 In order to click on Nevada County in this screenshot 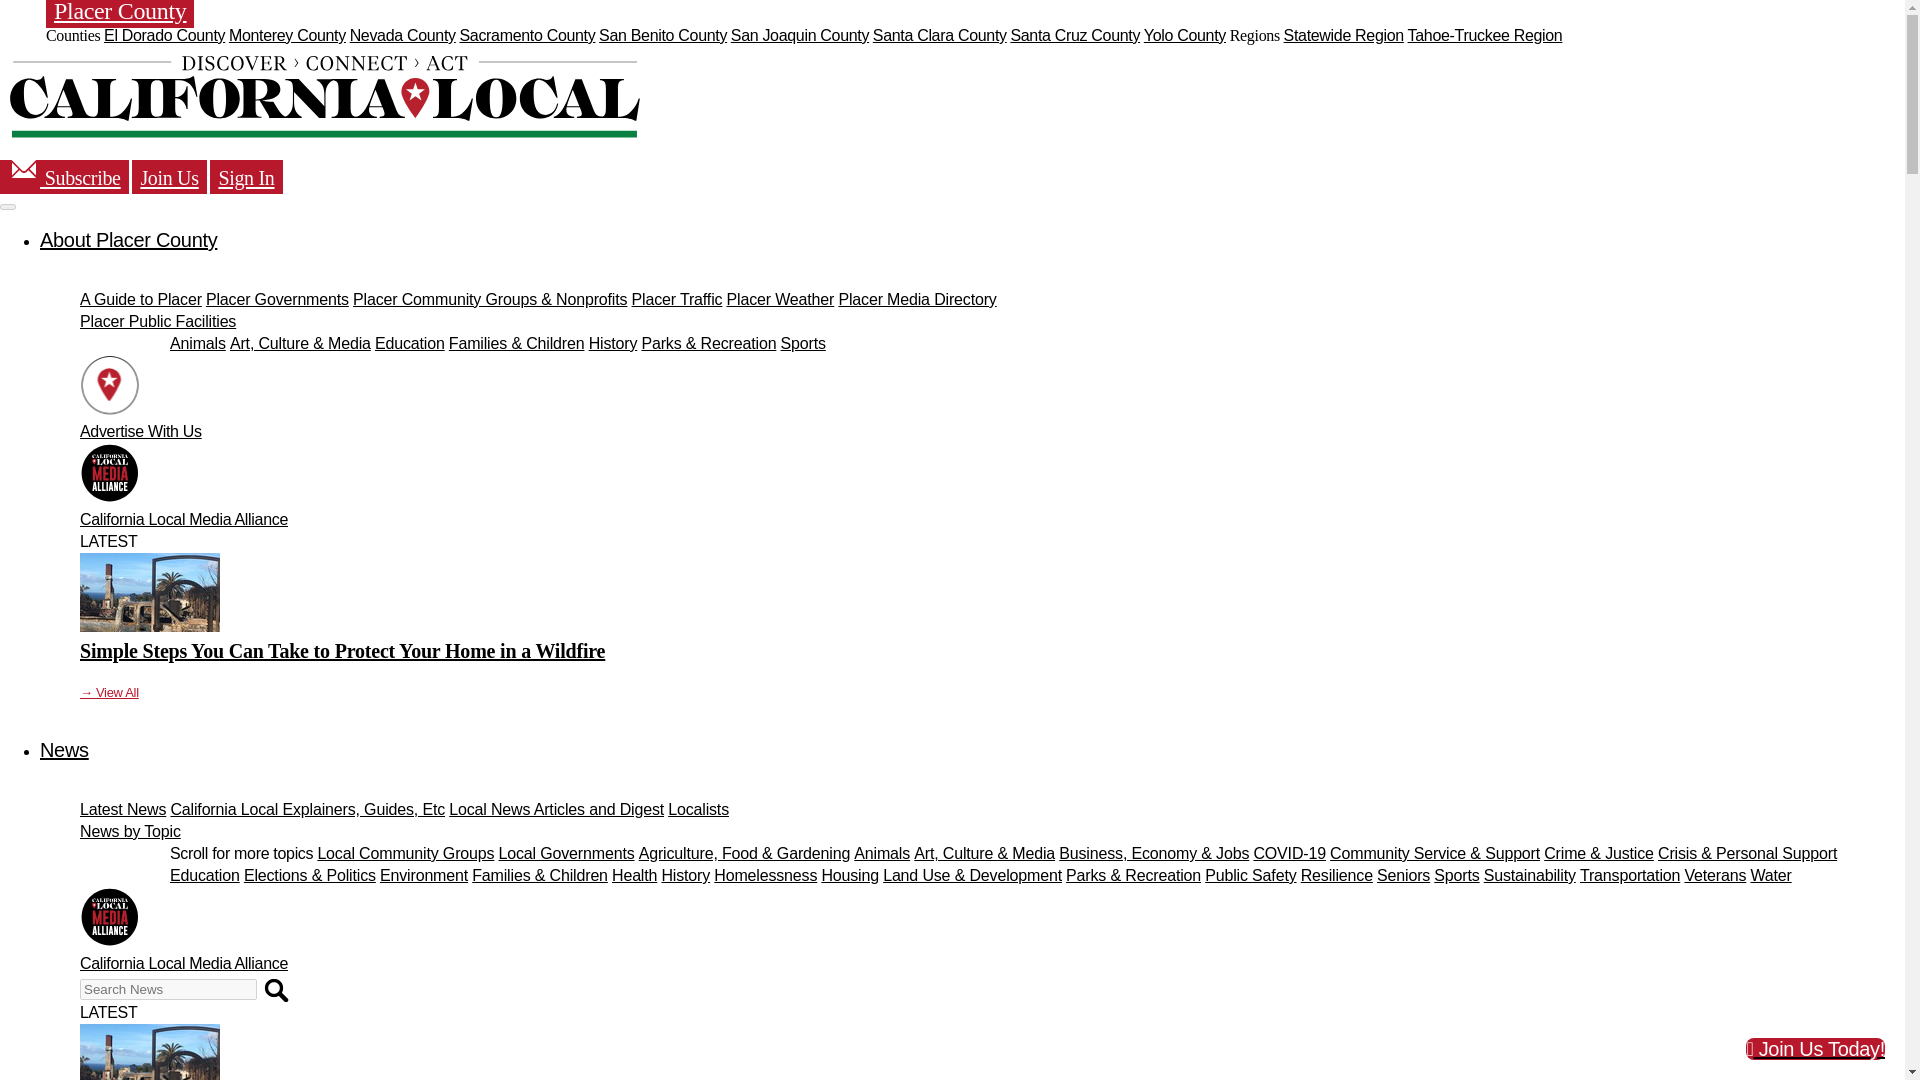, I will do `click(402, 36)`.